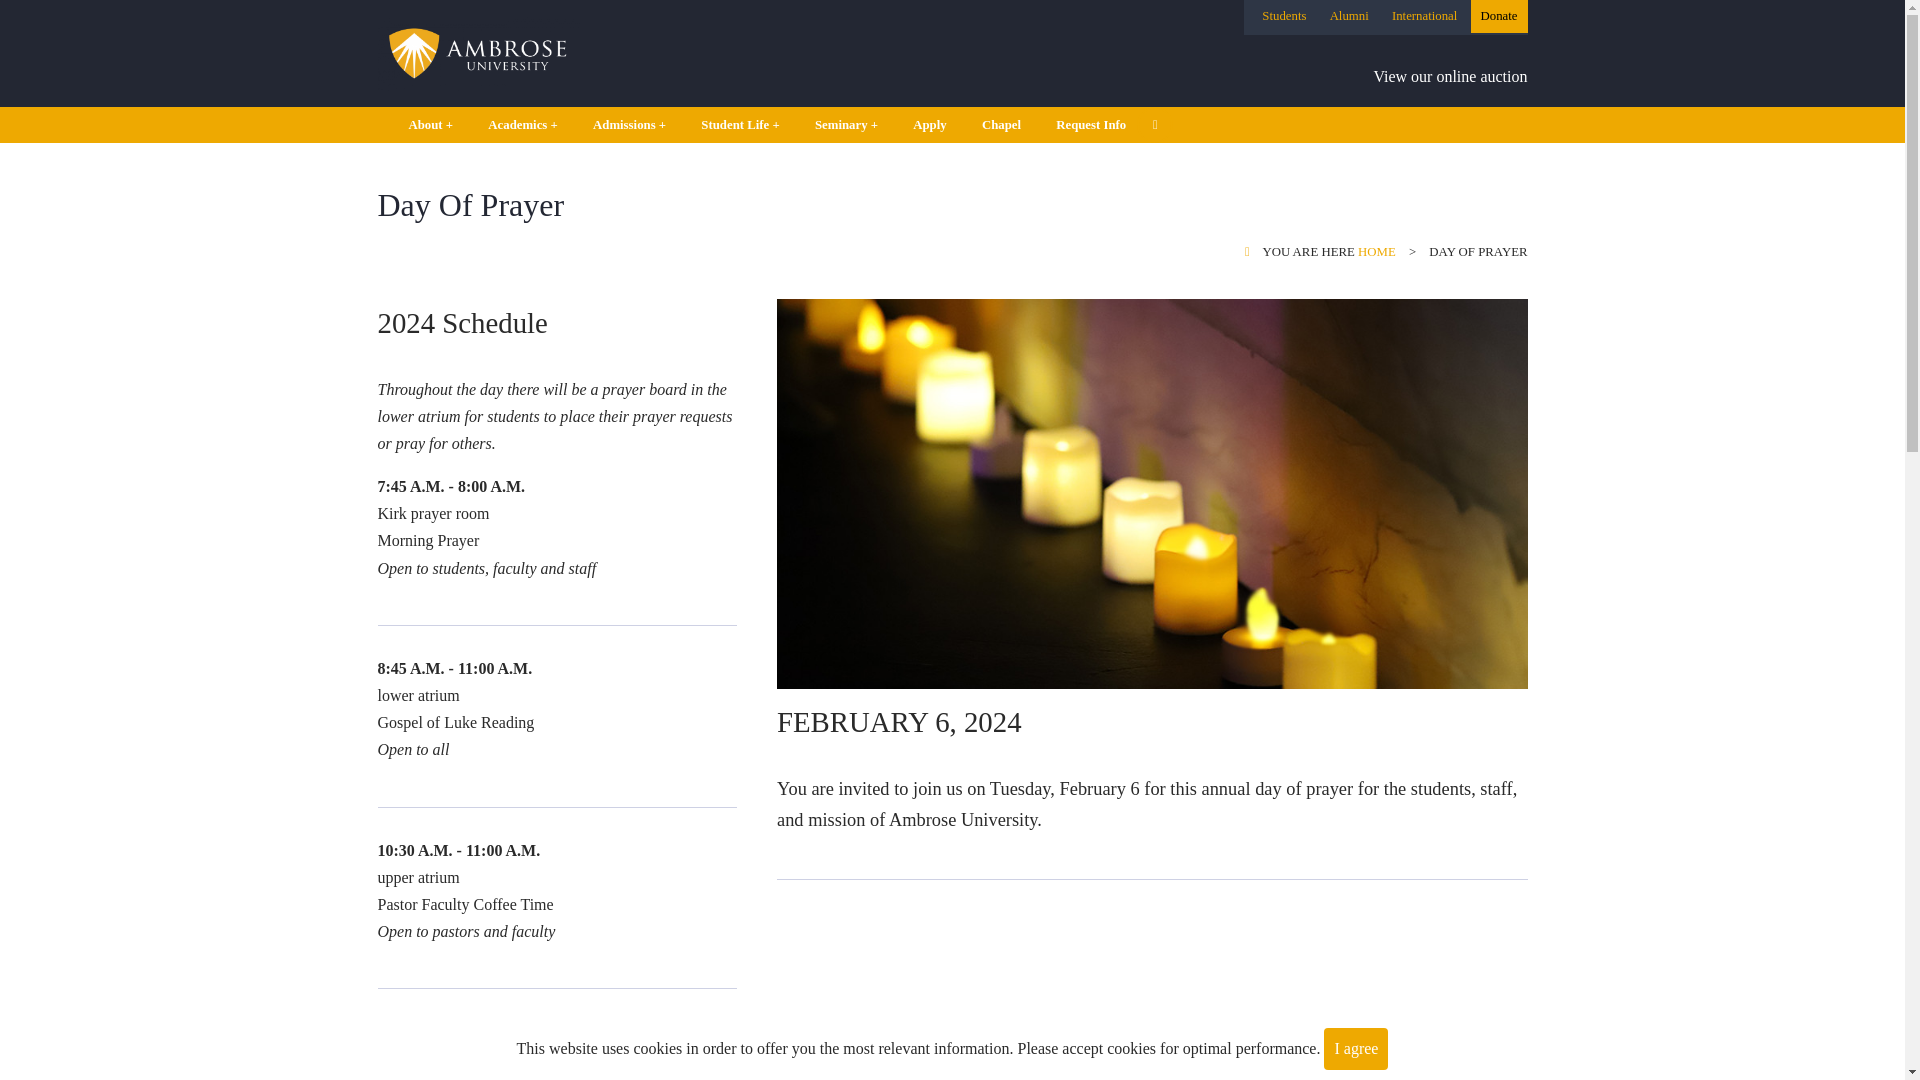 This screenshot has height=1080, width=1920. I want to click on International, so click(1424, 15).